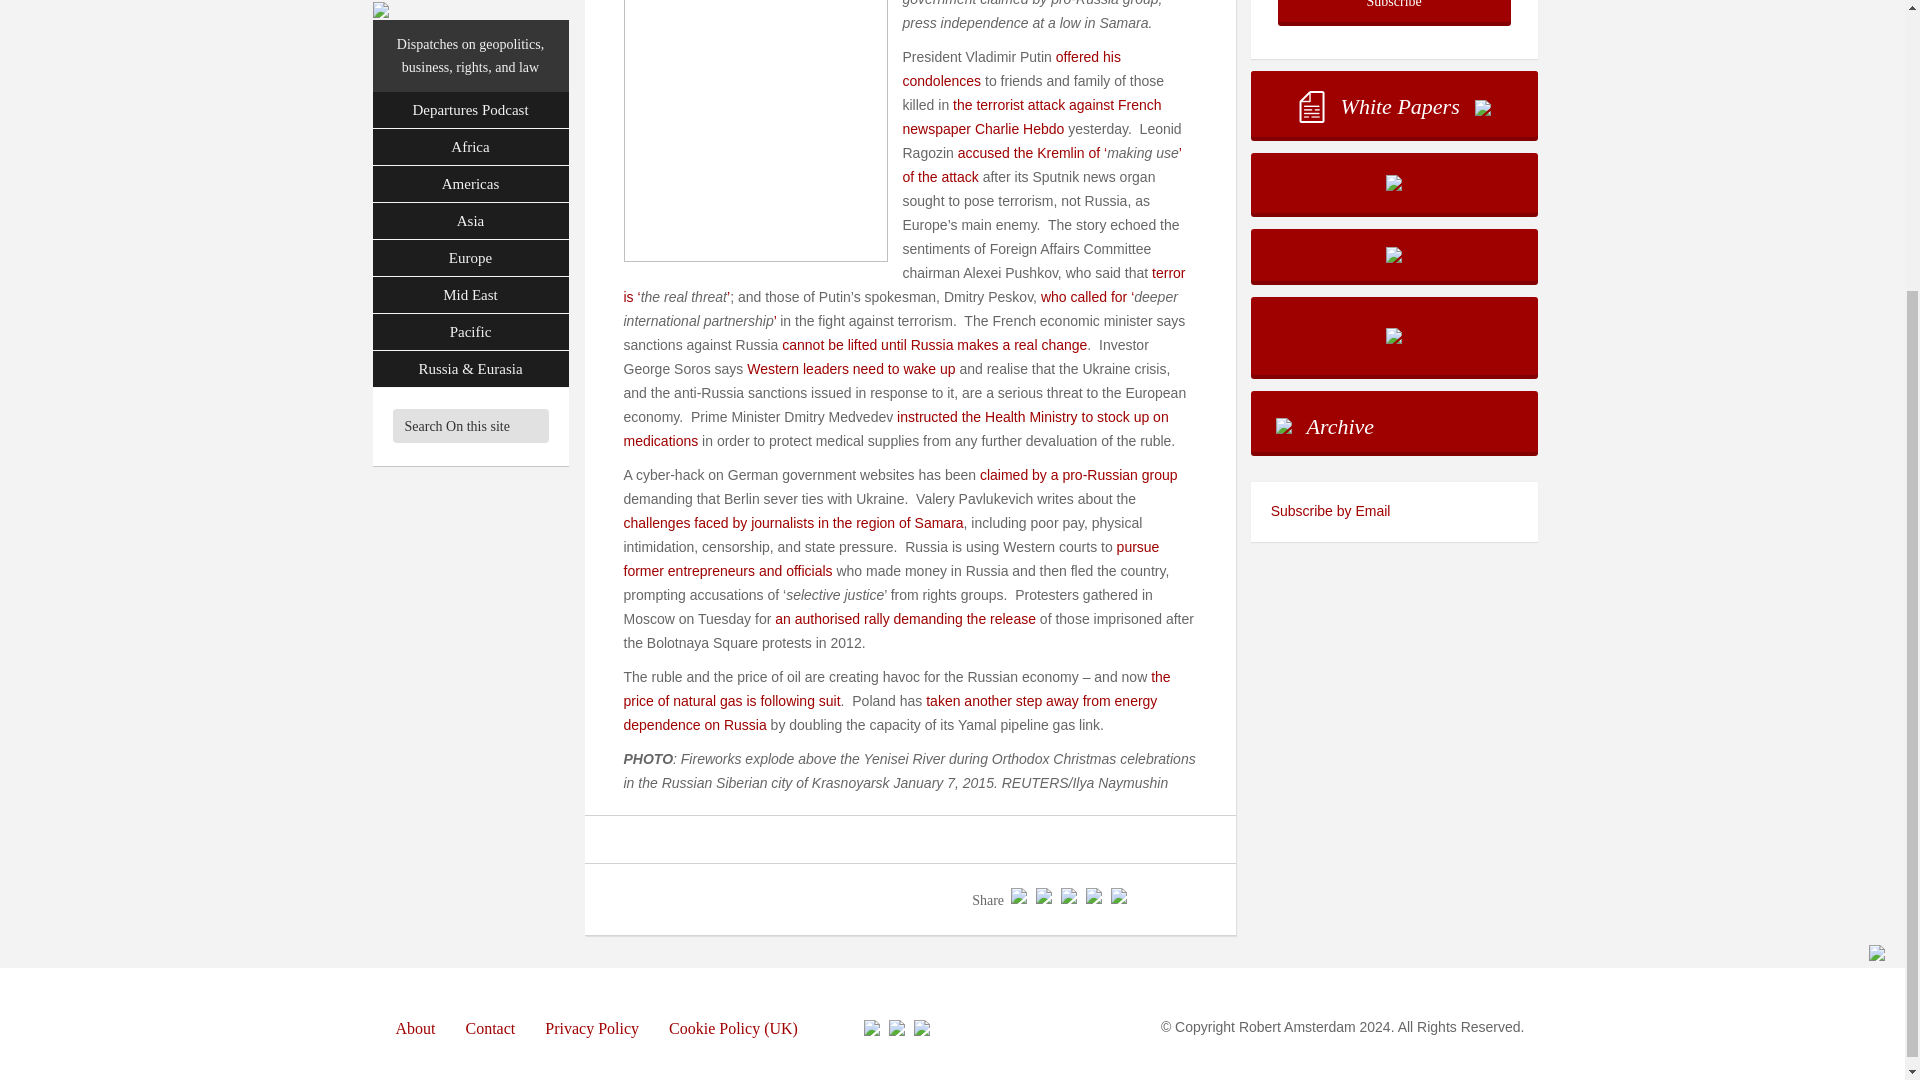 This screenshot has width=1920, height=1080. I want to click on challenges faced by journalists in the region of Samara, so click(794, 523).